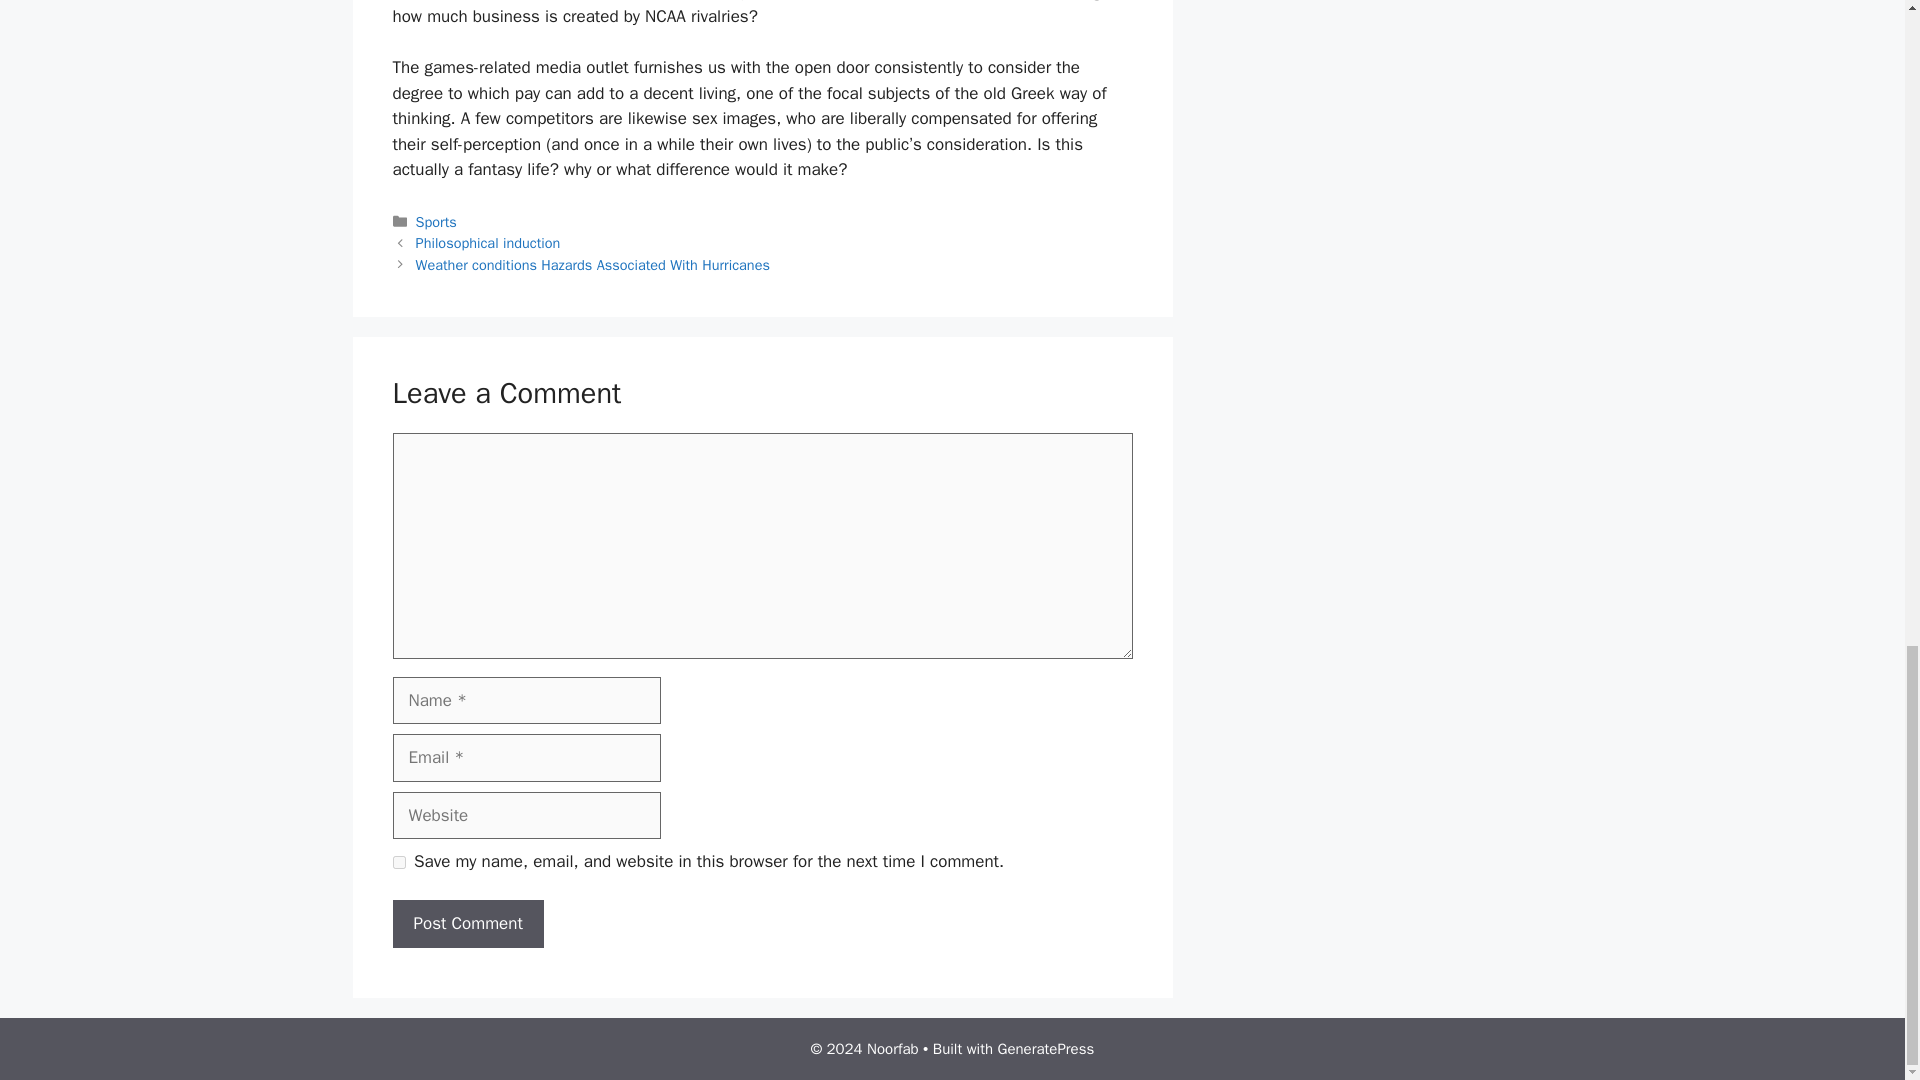 The image size is (1920, 1080). I want to click on Post Comment, so click(467, 924).